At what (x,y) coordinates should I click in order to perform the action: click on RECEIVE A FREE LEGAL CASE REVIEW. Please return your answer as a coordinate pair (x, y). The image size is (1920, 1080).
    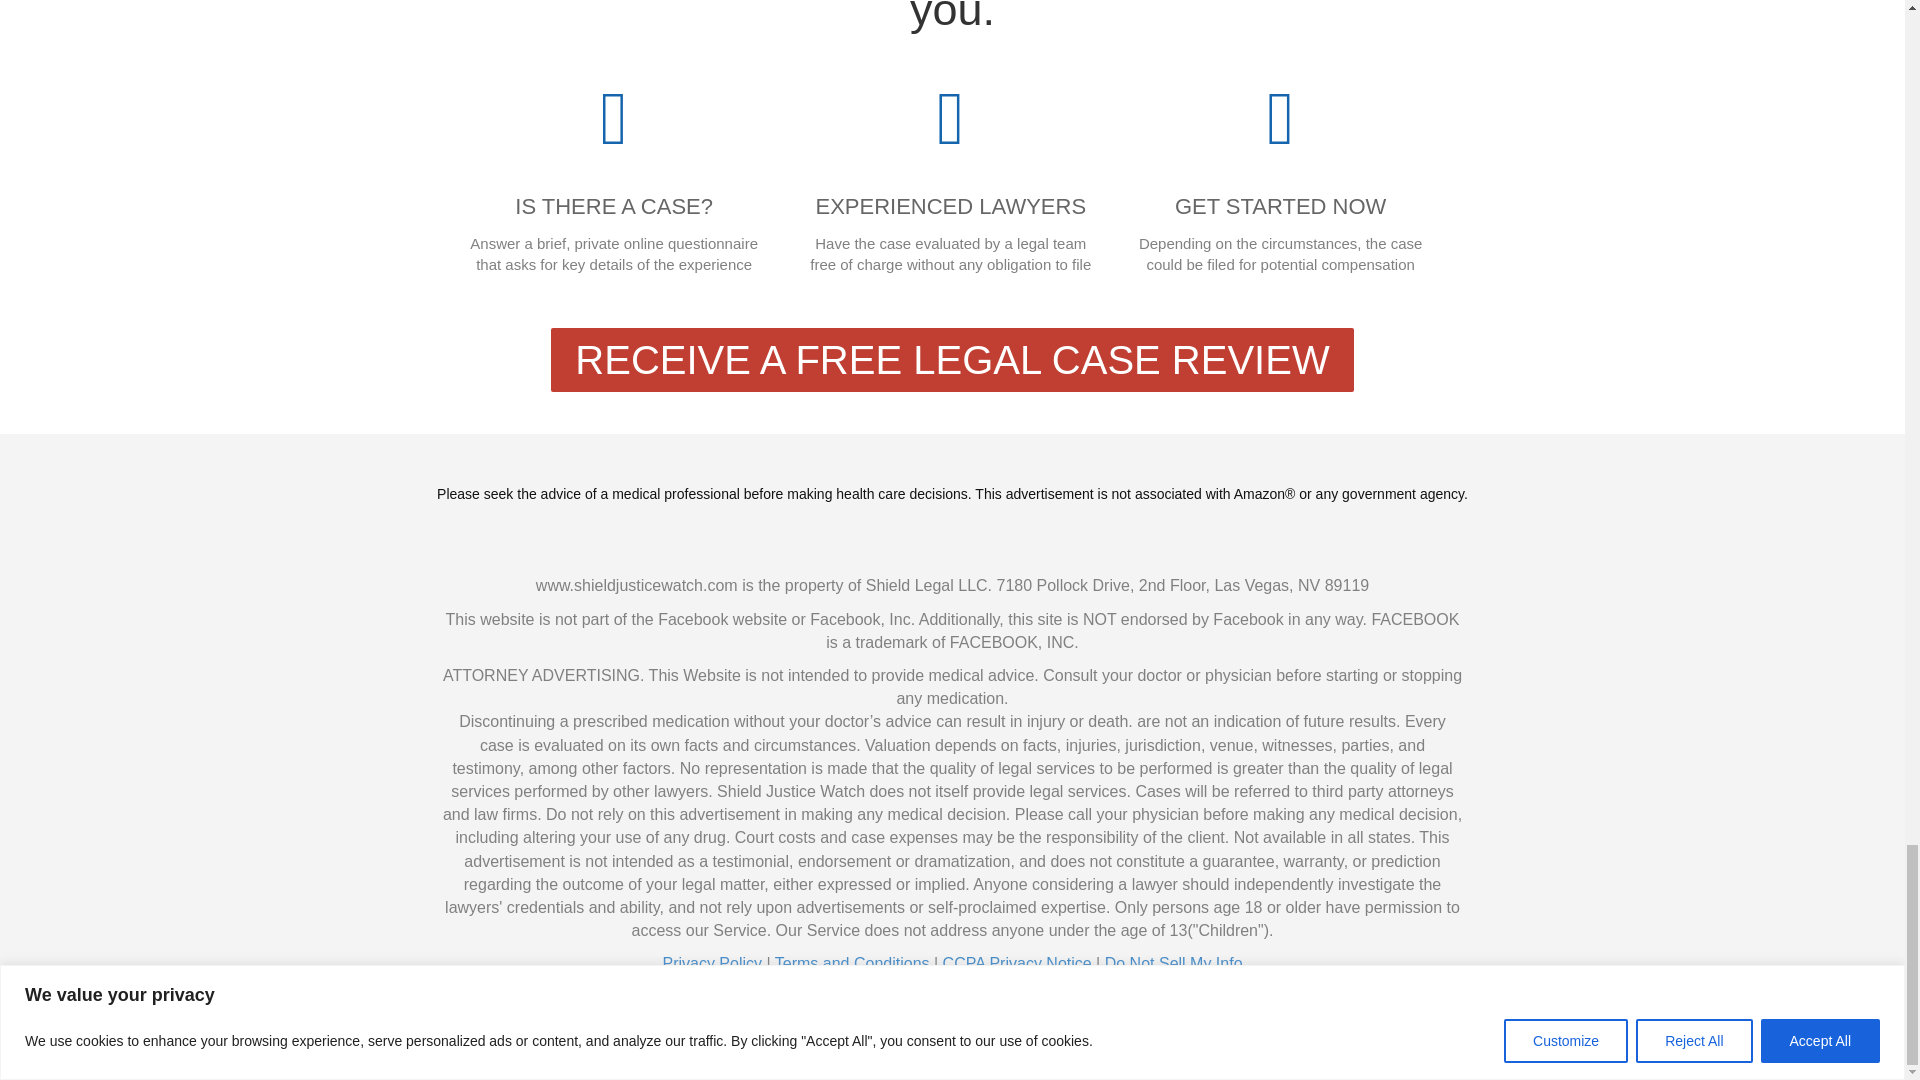
    Looking at the image, I should click on (952, 360).